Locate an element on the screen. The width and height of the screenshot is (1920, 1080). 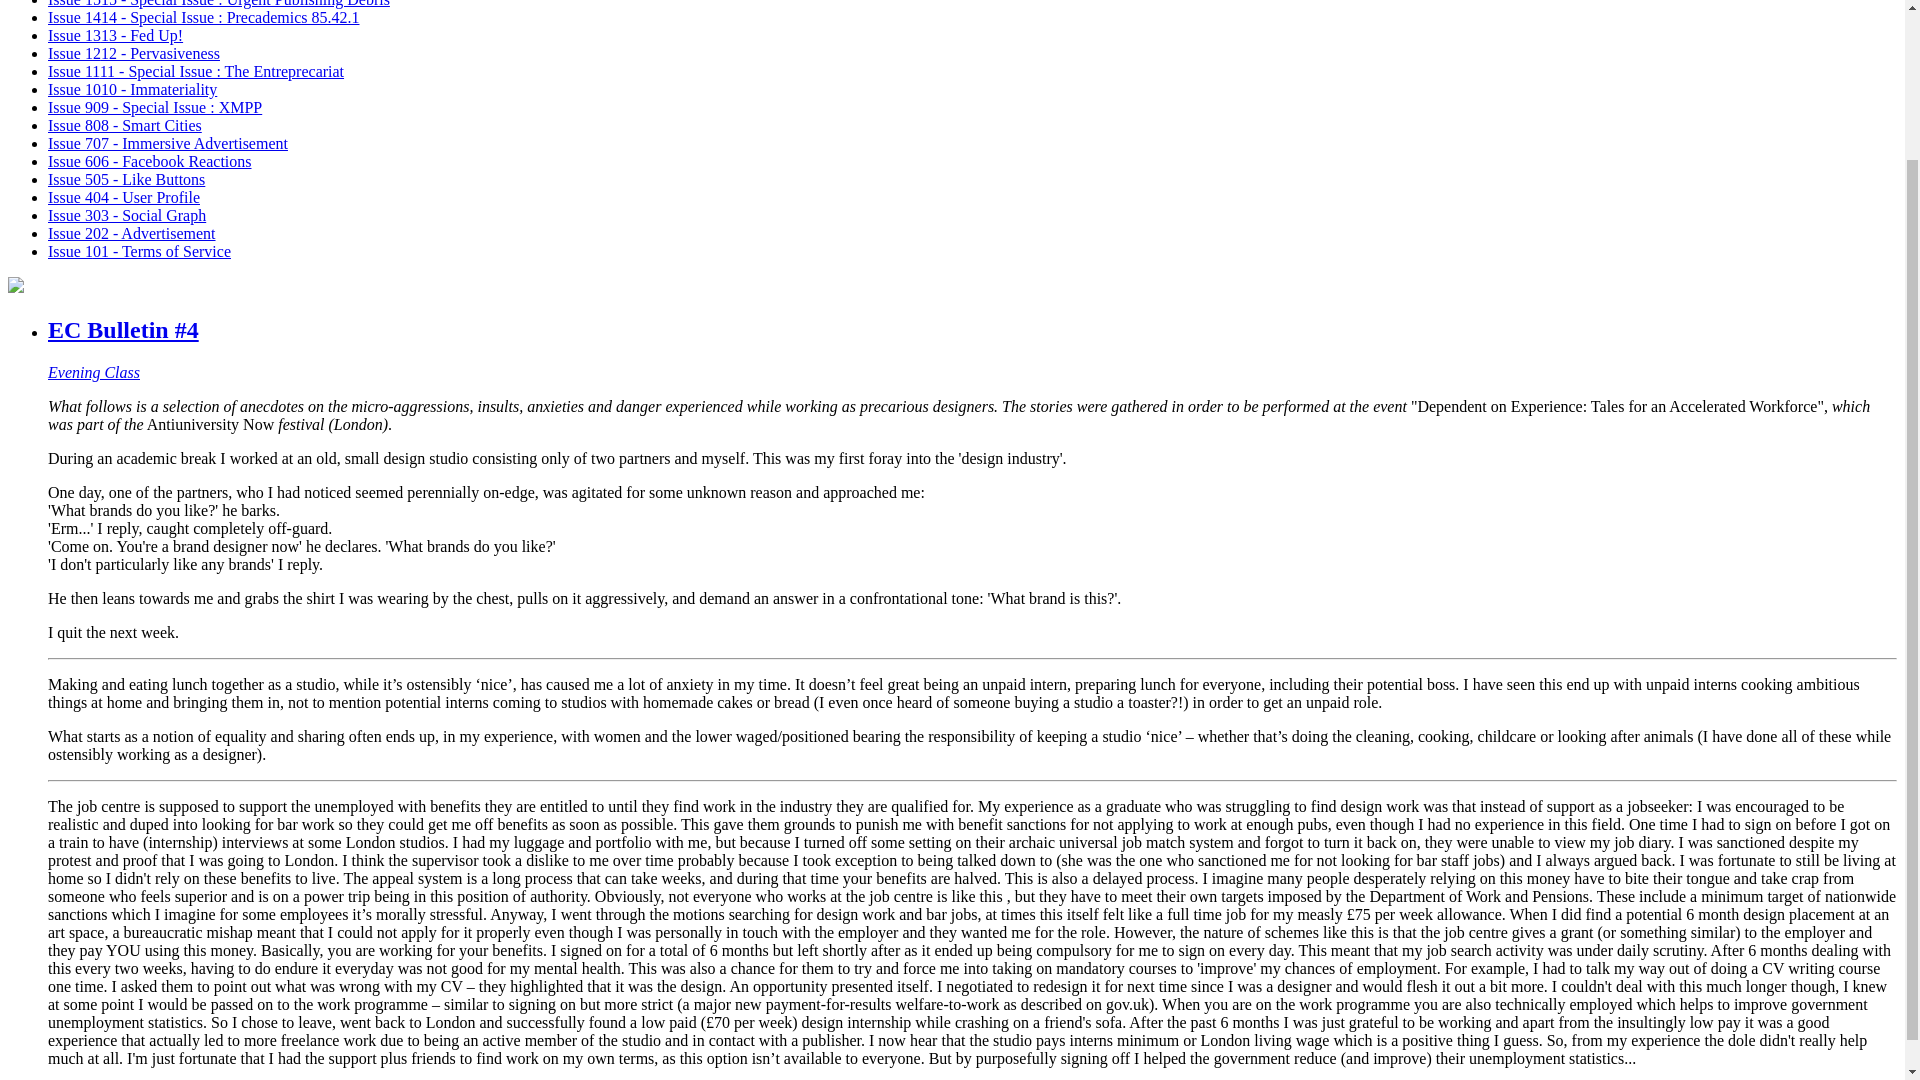
Issue 1111 - Special Issue : The Entreprecariat is located at coordinates (196, 70).